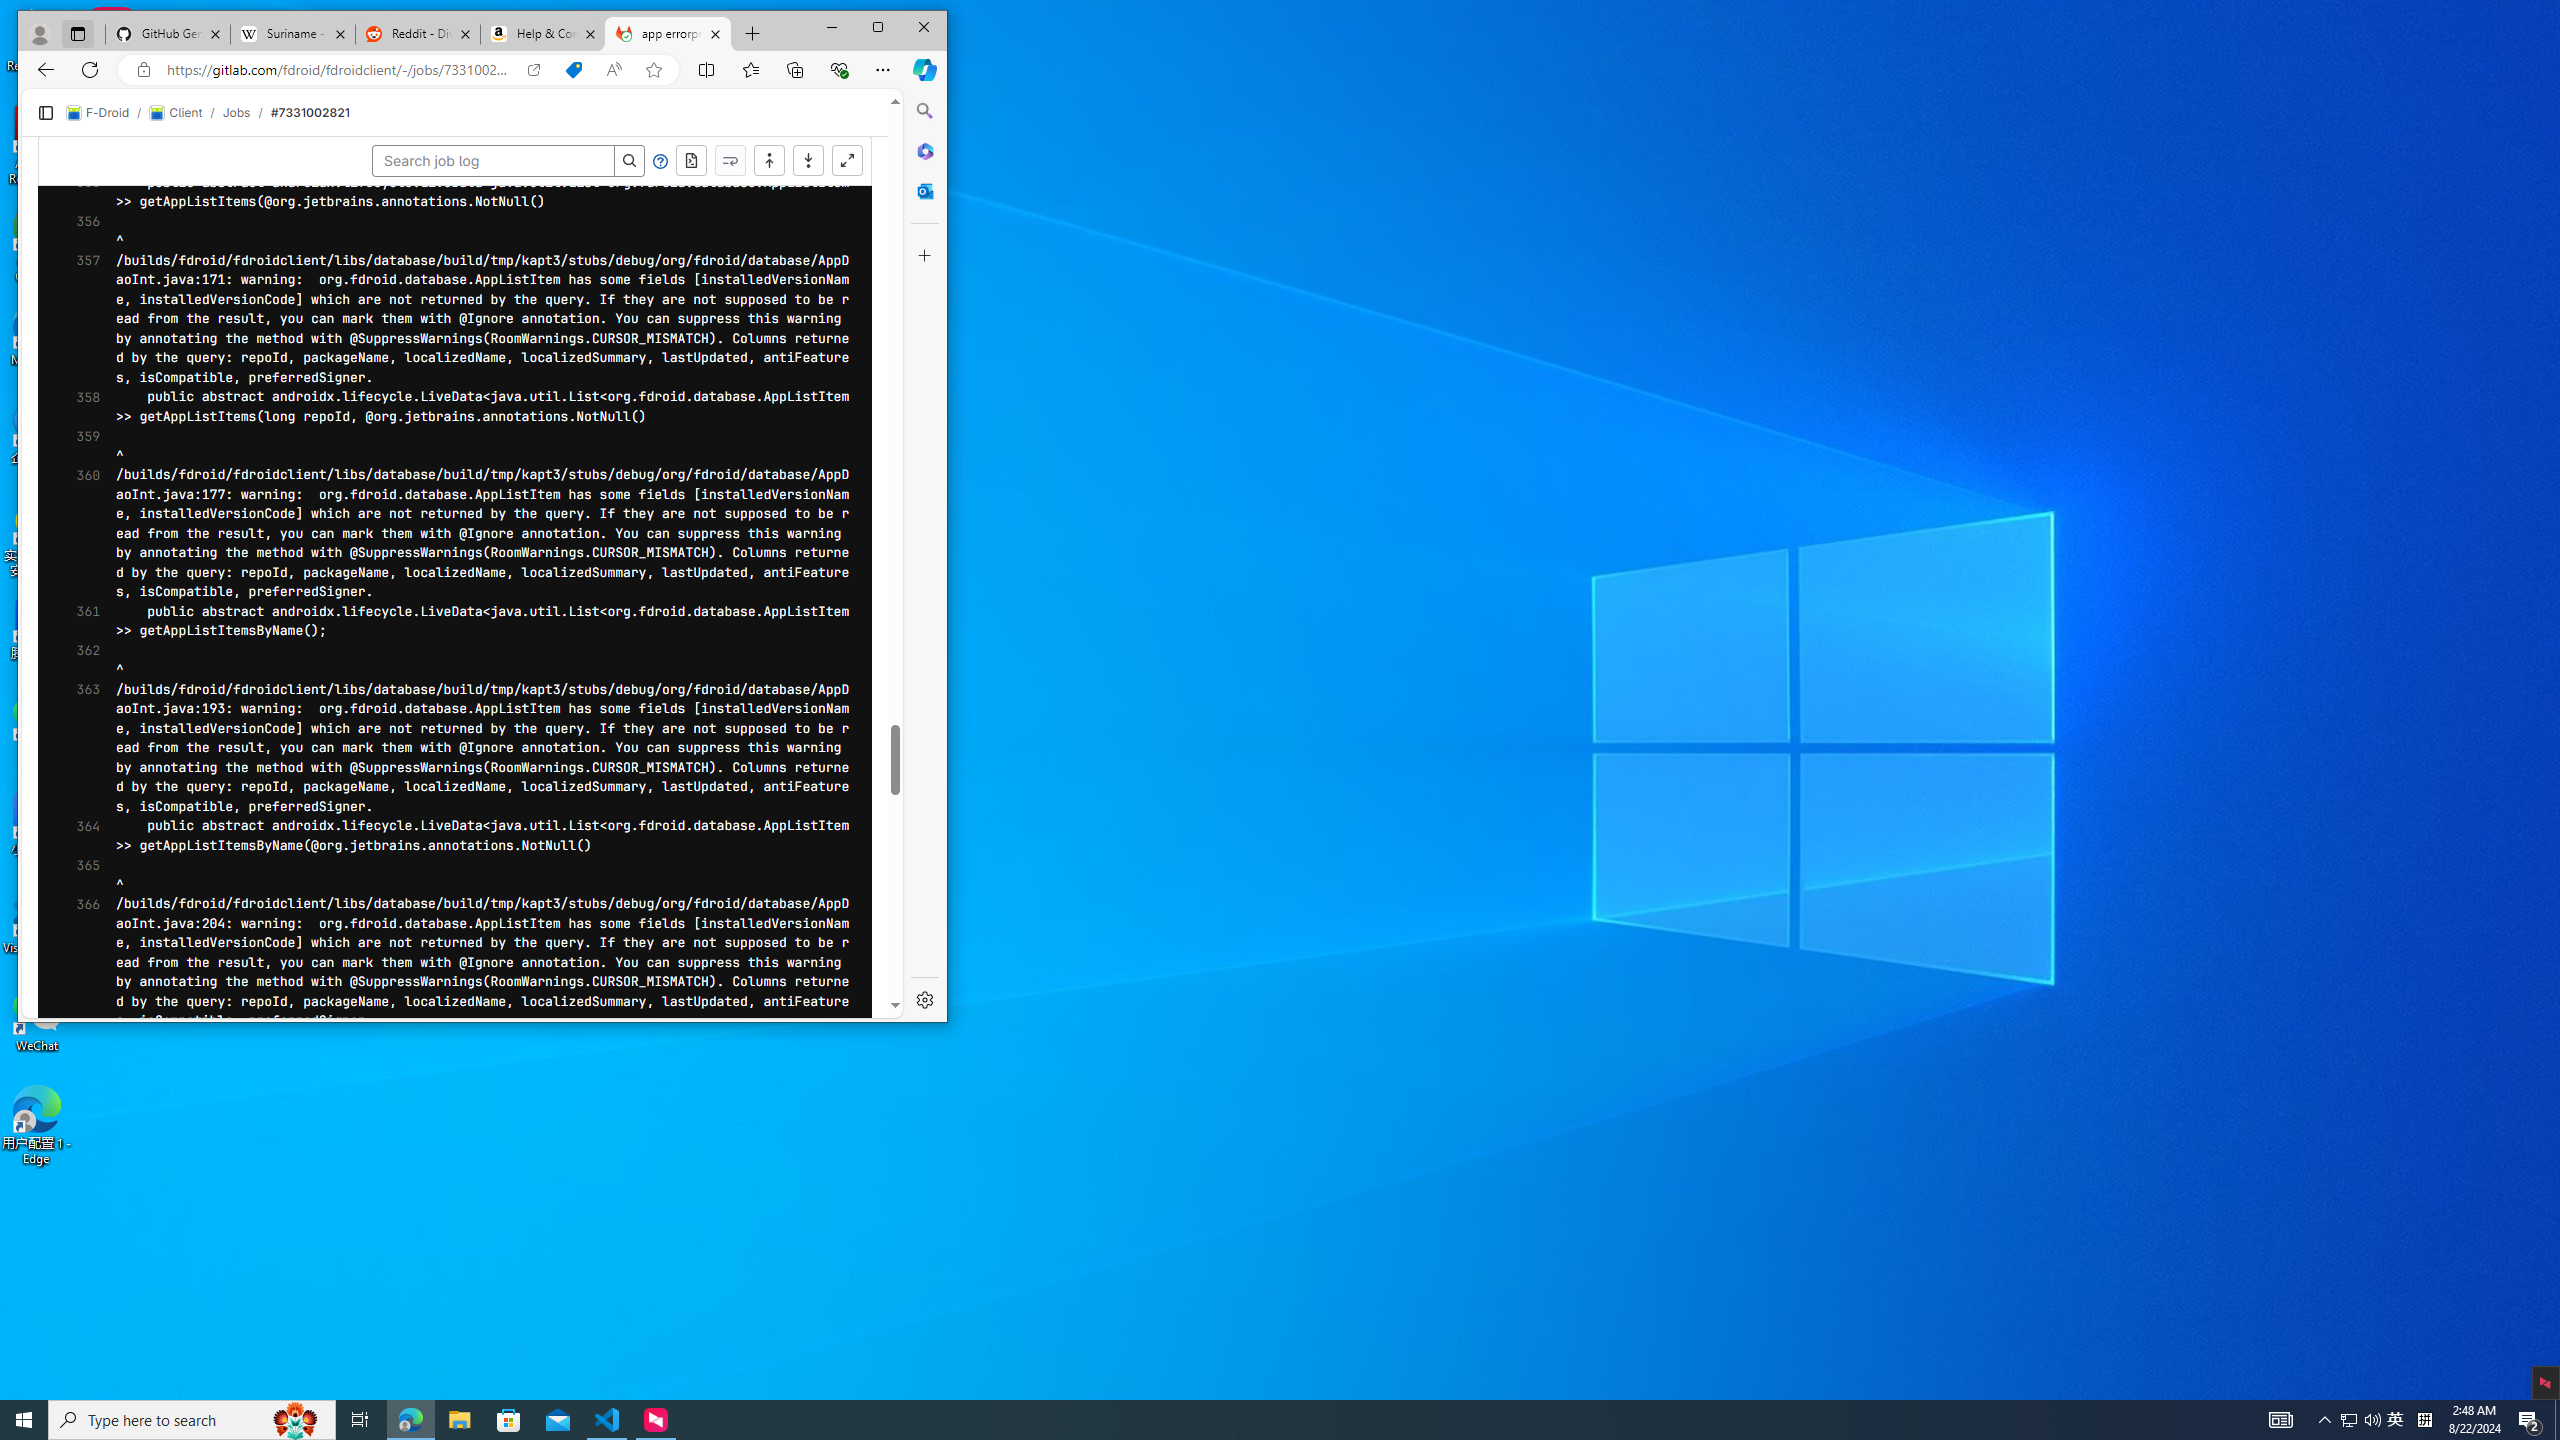 Image resolution: width=2560 pixels, height=1440 pixels. Describe the element at coordinates (533, 70) in the screenshot. I see `357` at that location.